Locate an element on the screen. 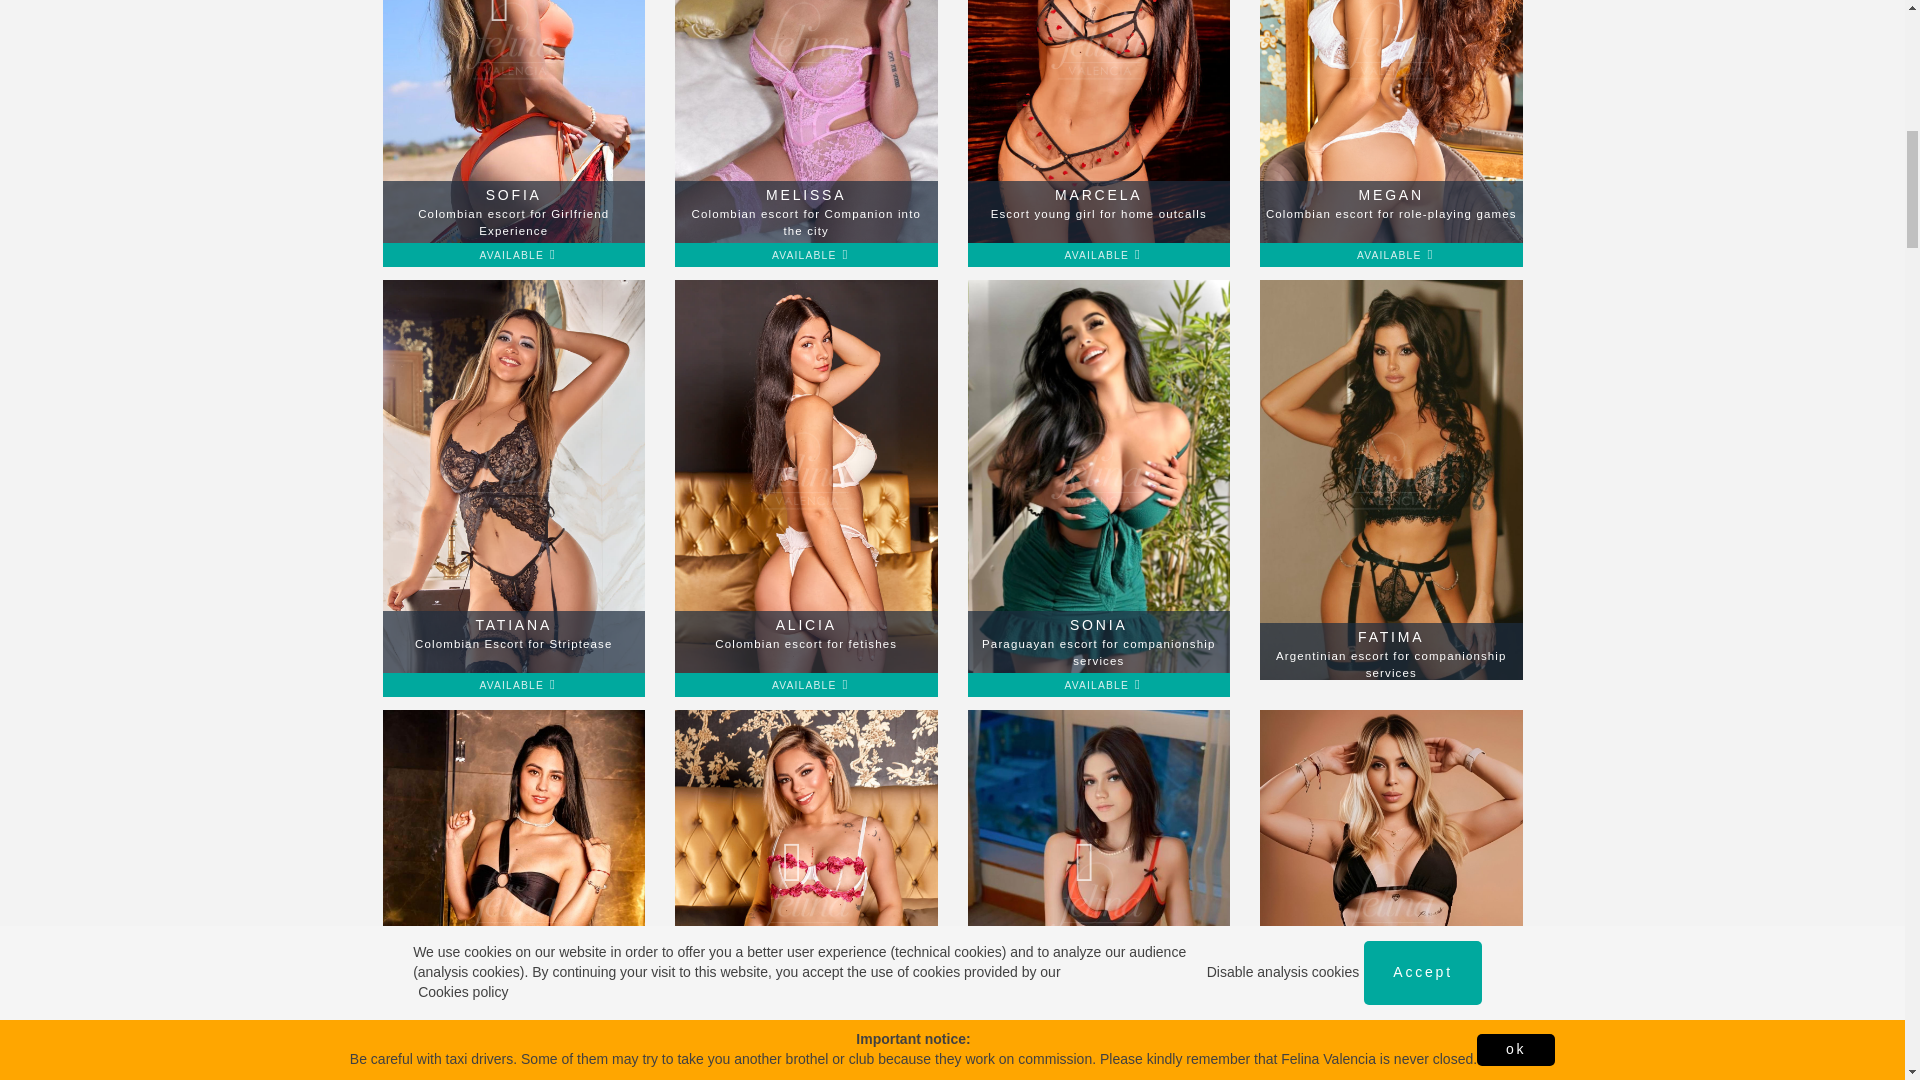 The image size is (1920, 1080). Sofia is located at coordinates (1098, 124).